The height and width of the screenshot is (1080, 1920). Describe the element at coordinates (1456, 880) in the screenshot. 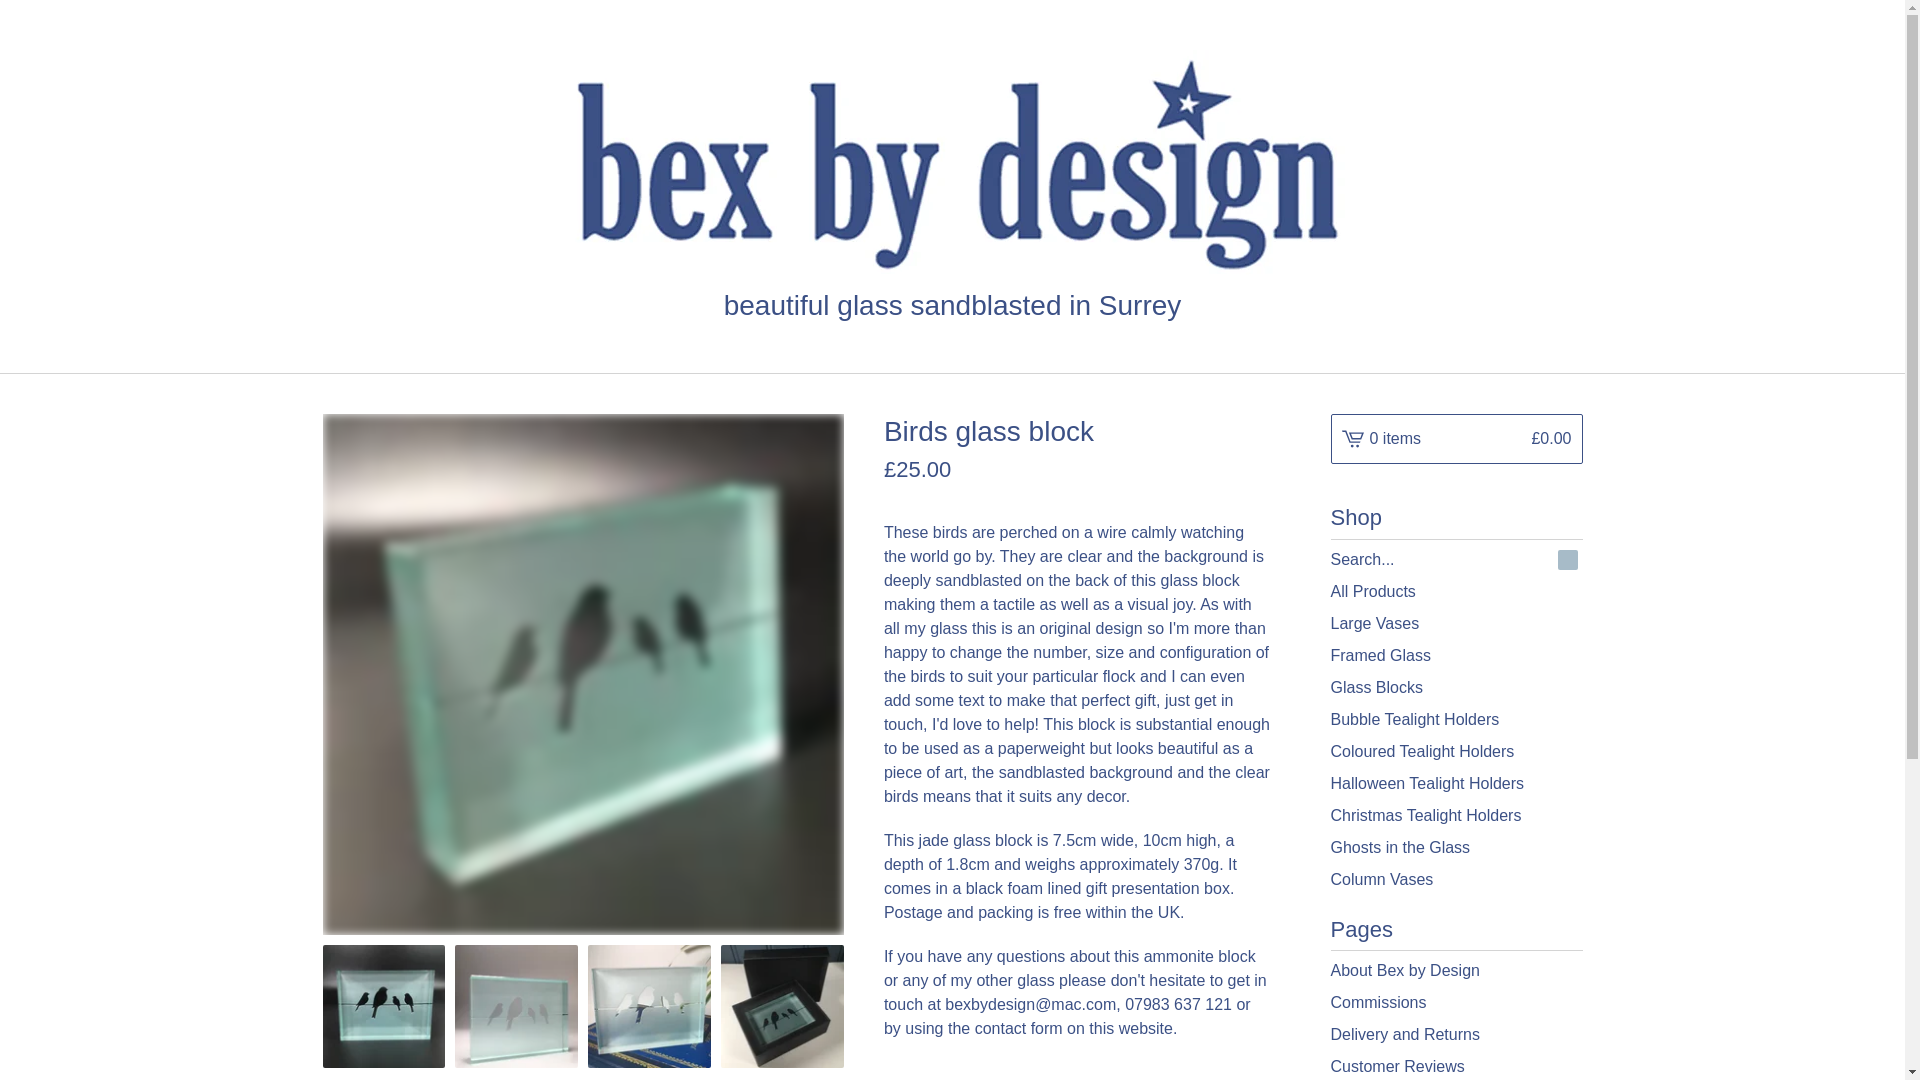

I see `View Column Vases` at that location.